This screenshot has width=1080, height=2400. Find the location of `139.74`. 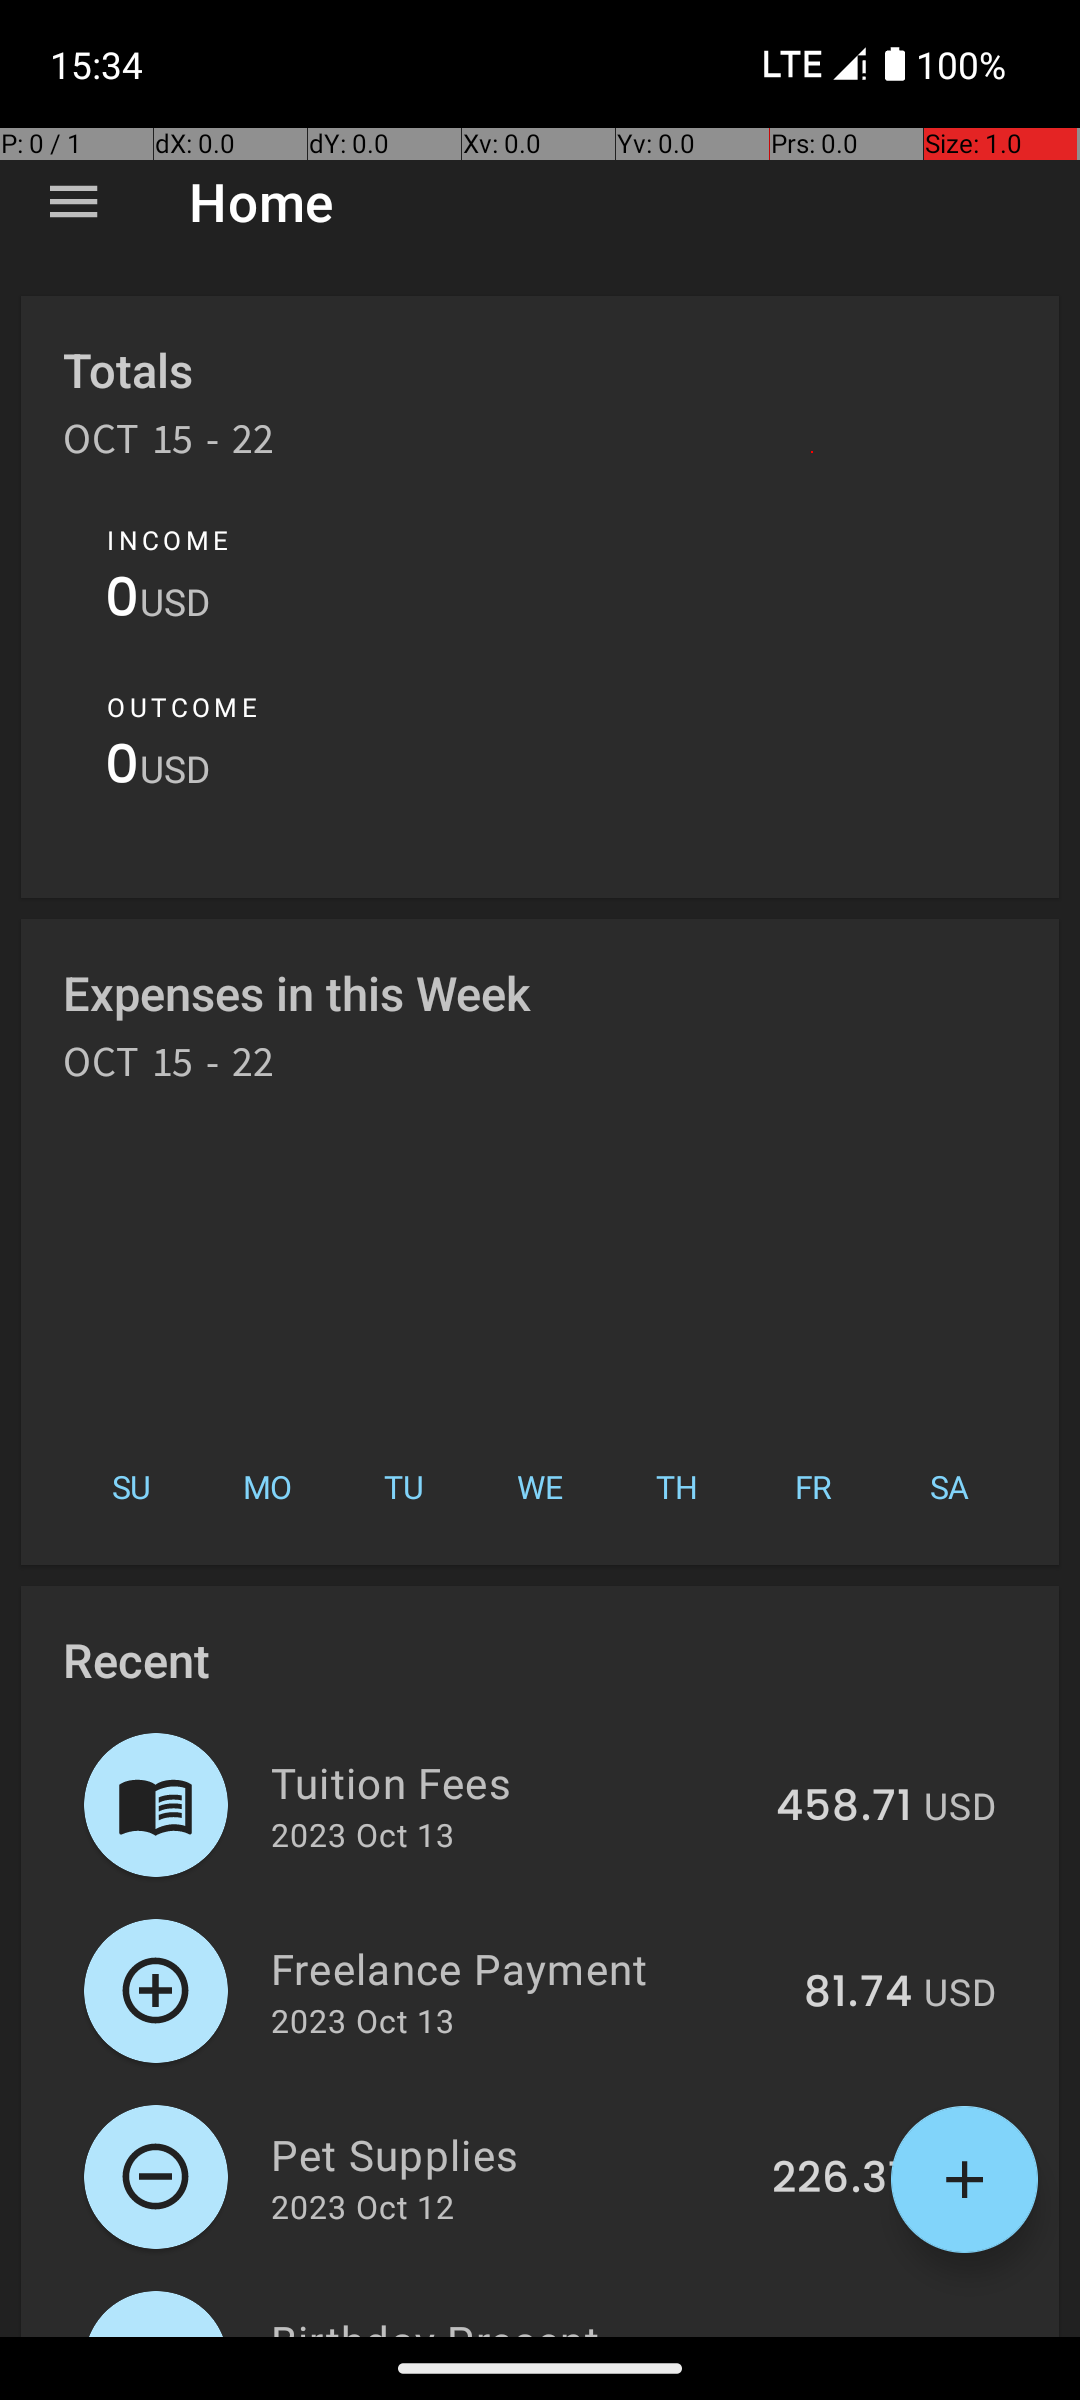

139.74 is located at coordinates (845, 2334).